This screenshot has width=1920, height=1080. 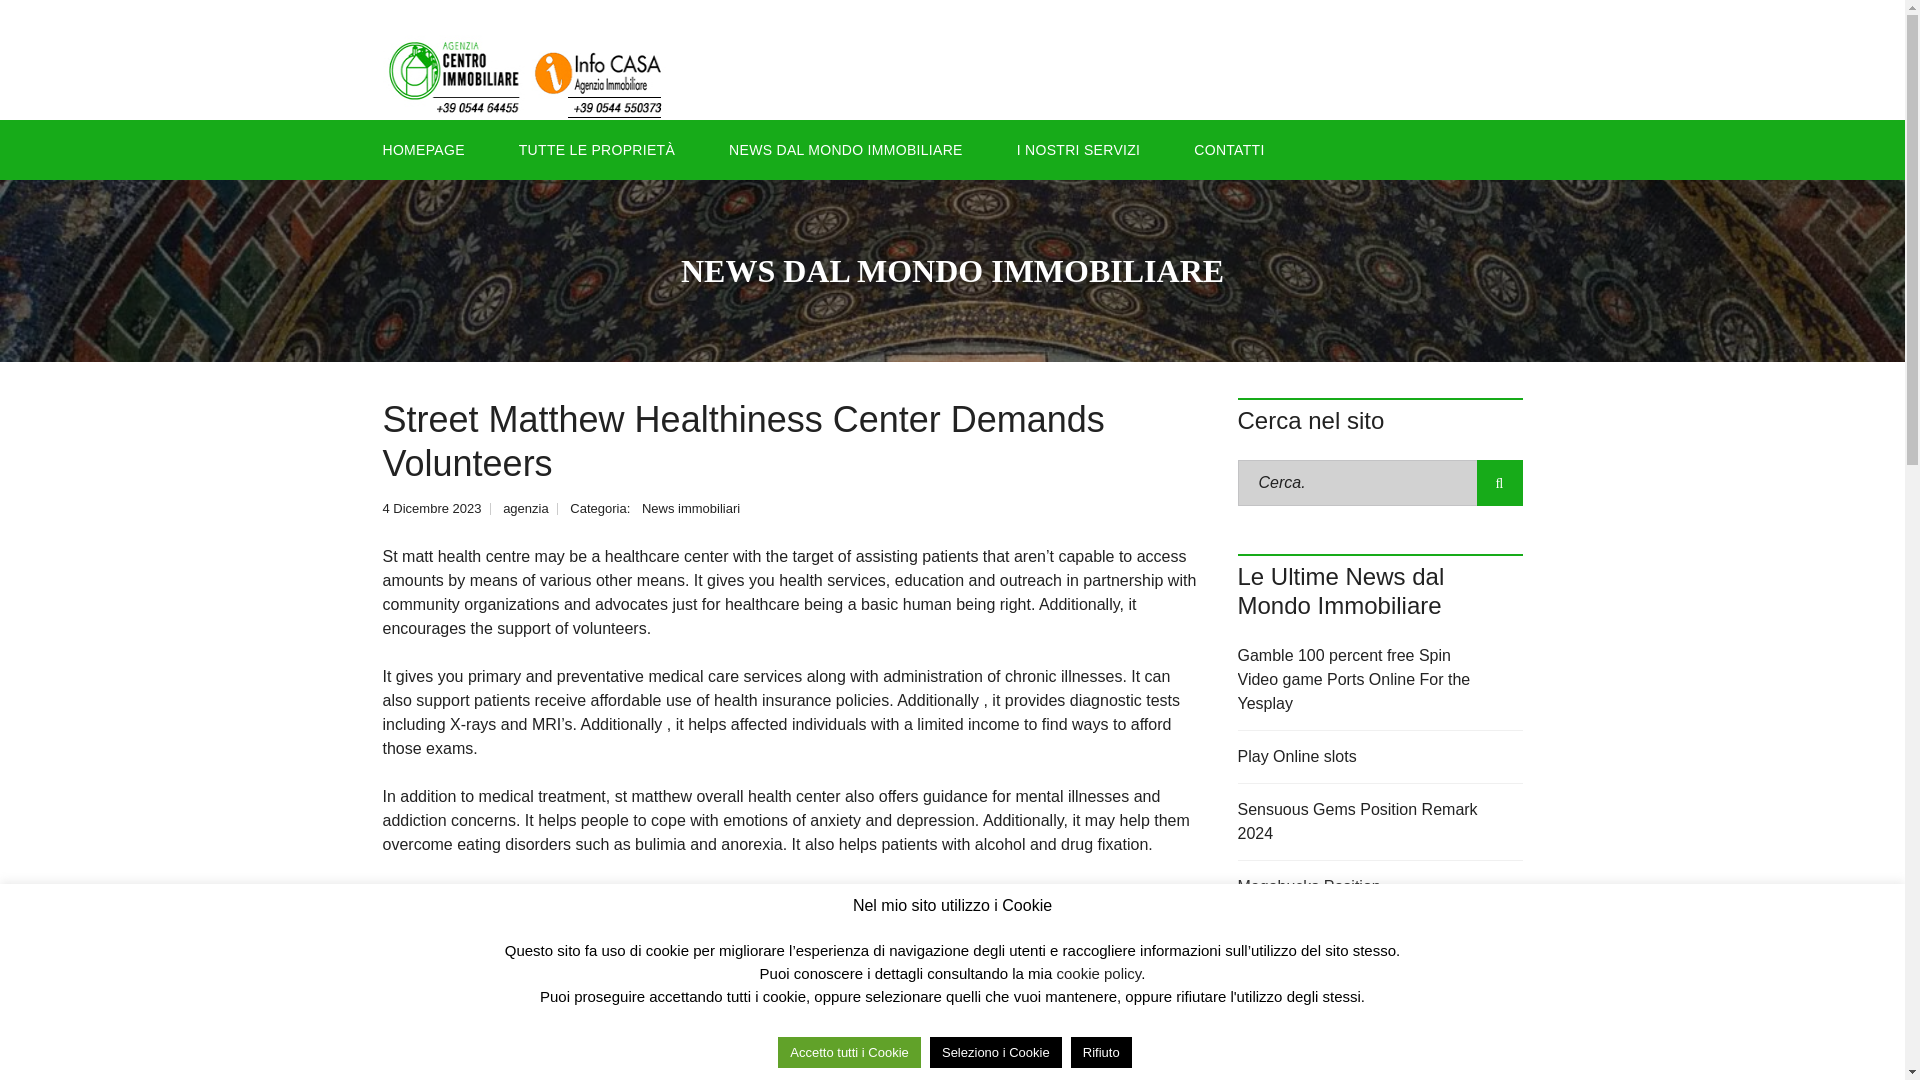 I want to click on HOMEPAGE, so click(x=432, y=150).